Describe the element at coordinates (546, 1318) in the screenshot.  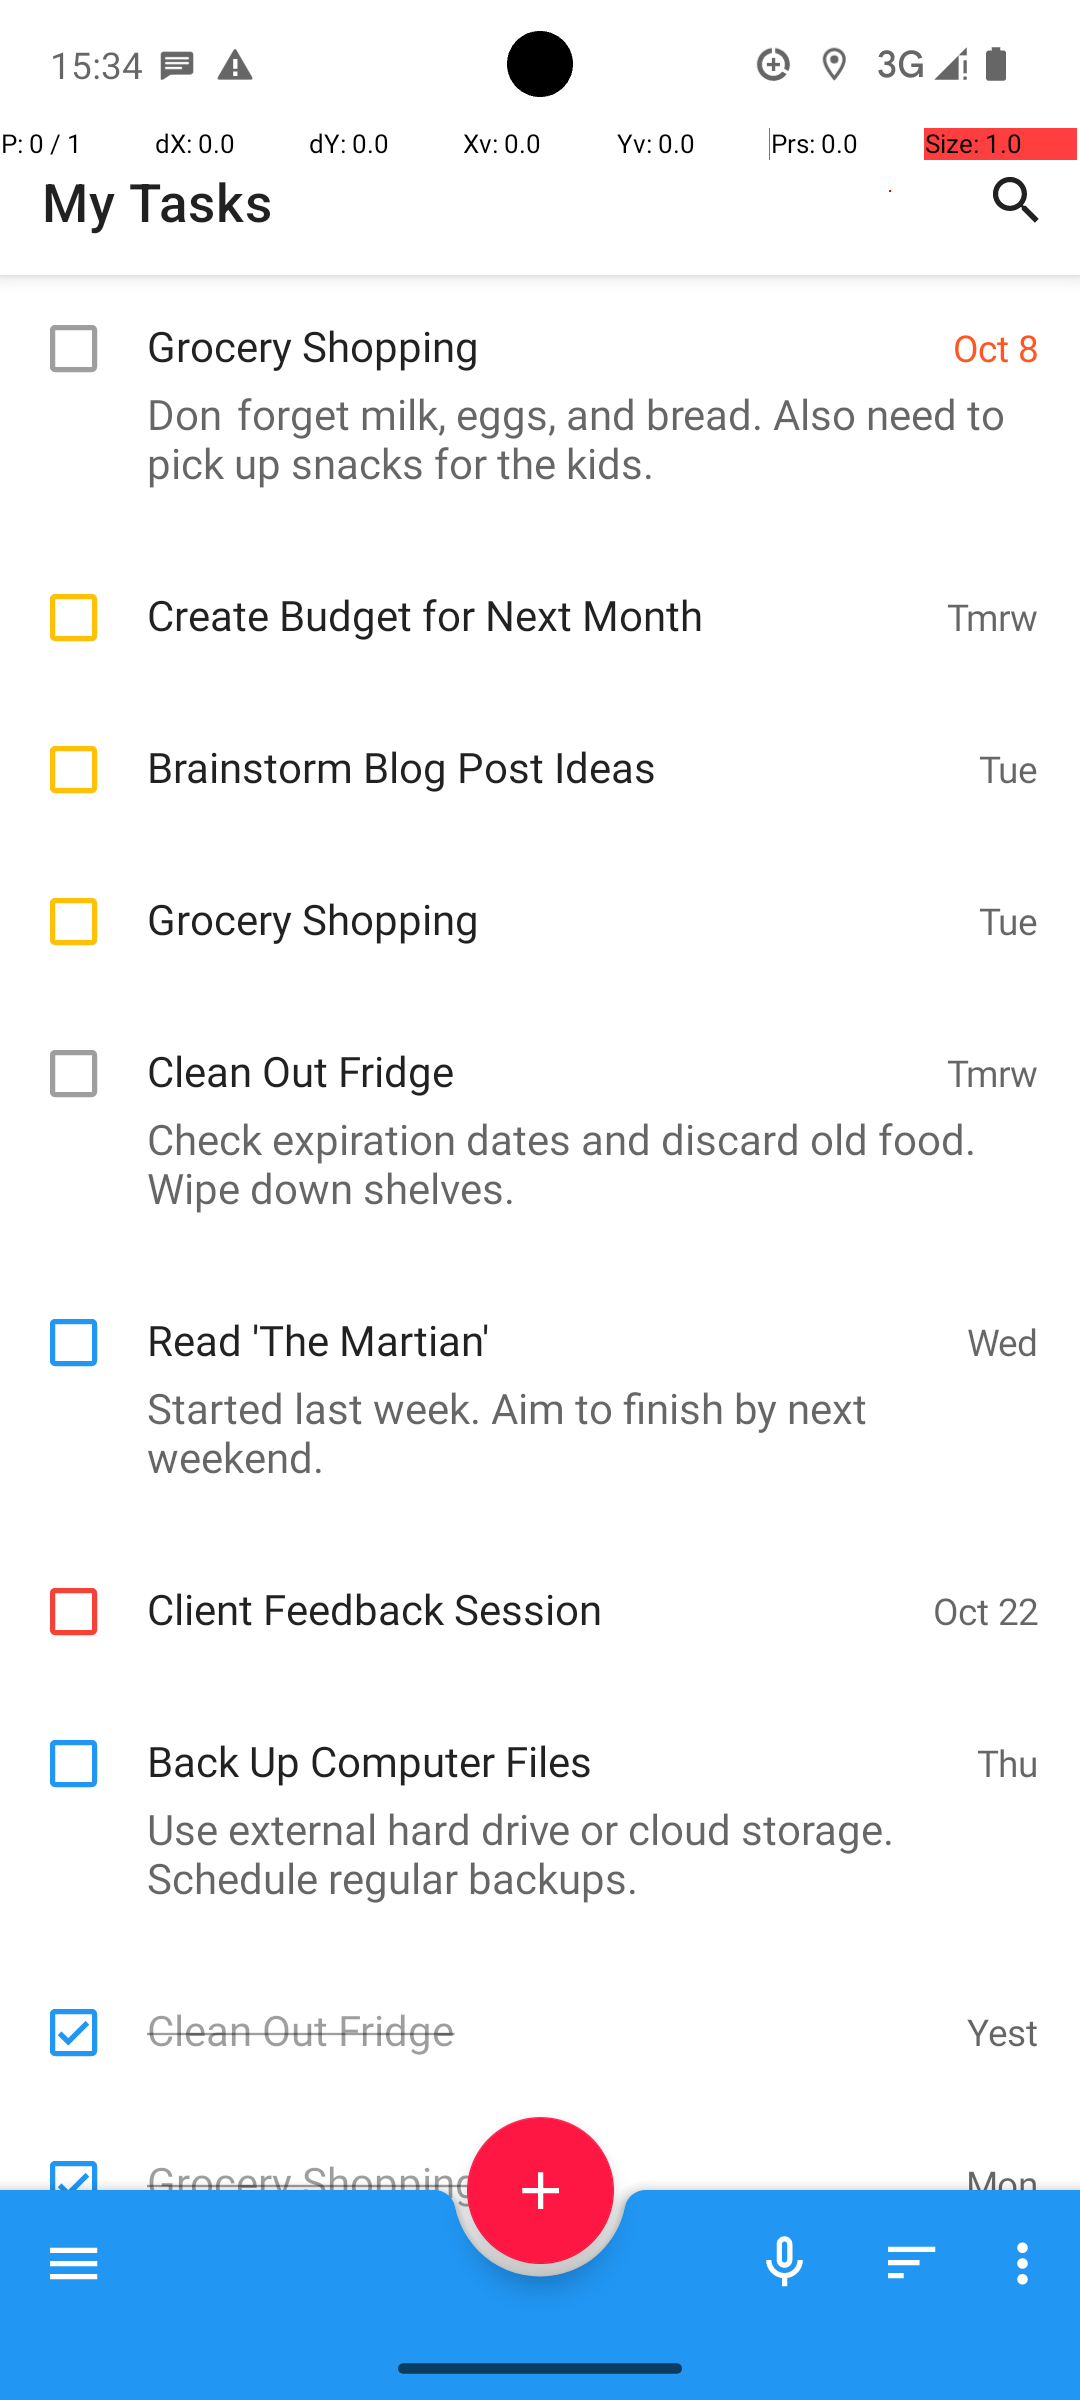
I see `Read 'The Martian'` at that location.